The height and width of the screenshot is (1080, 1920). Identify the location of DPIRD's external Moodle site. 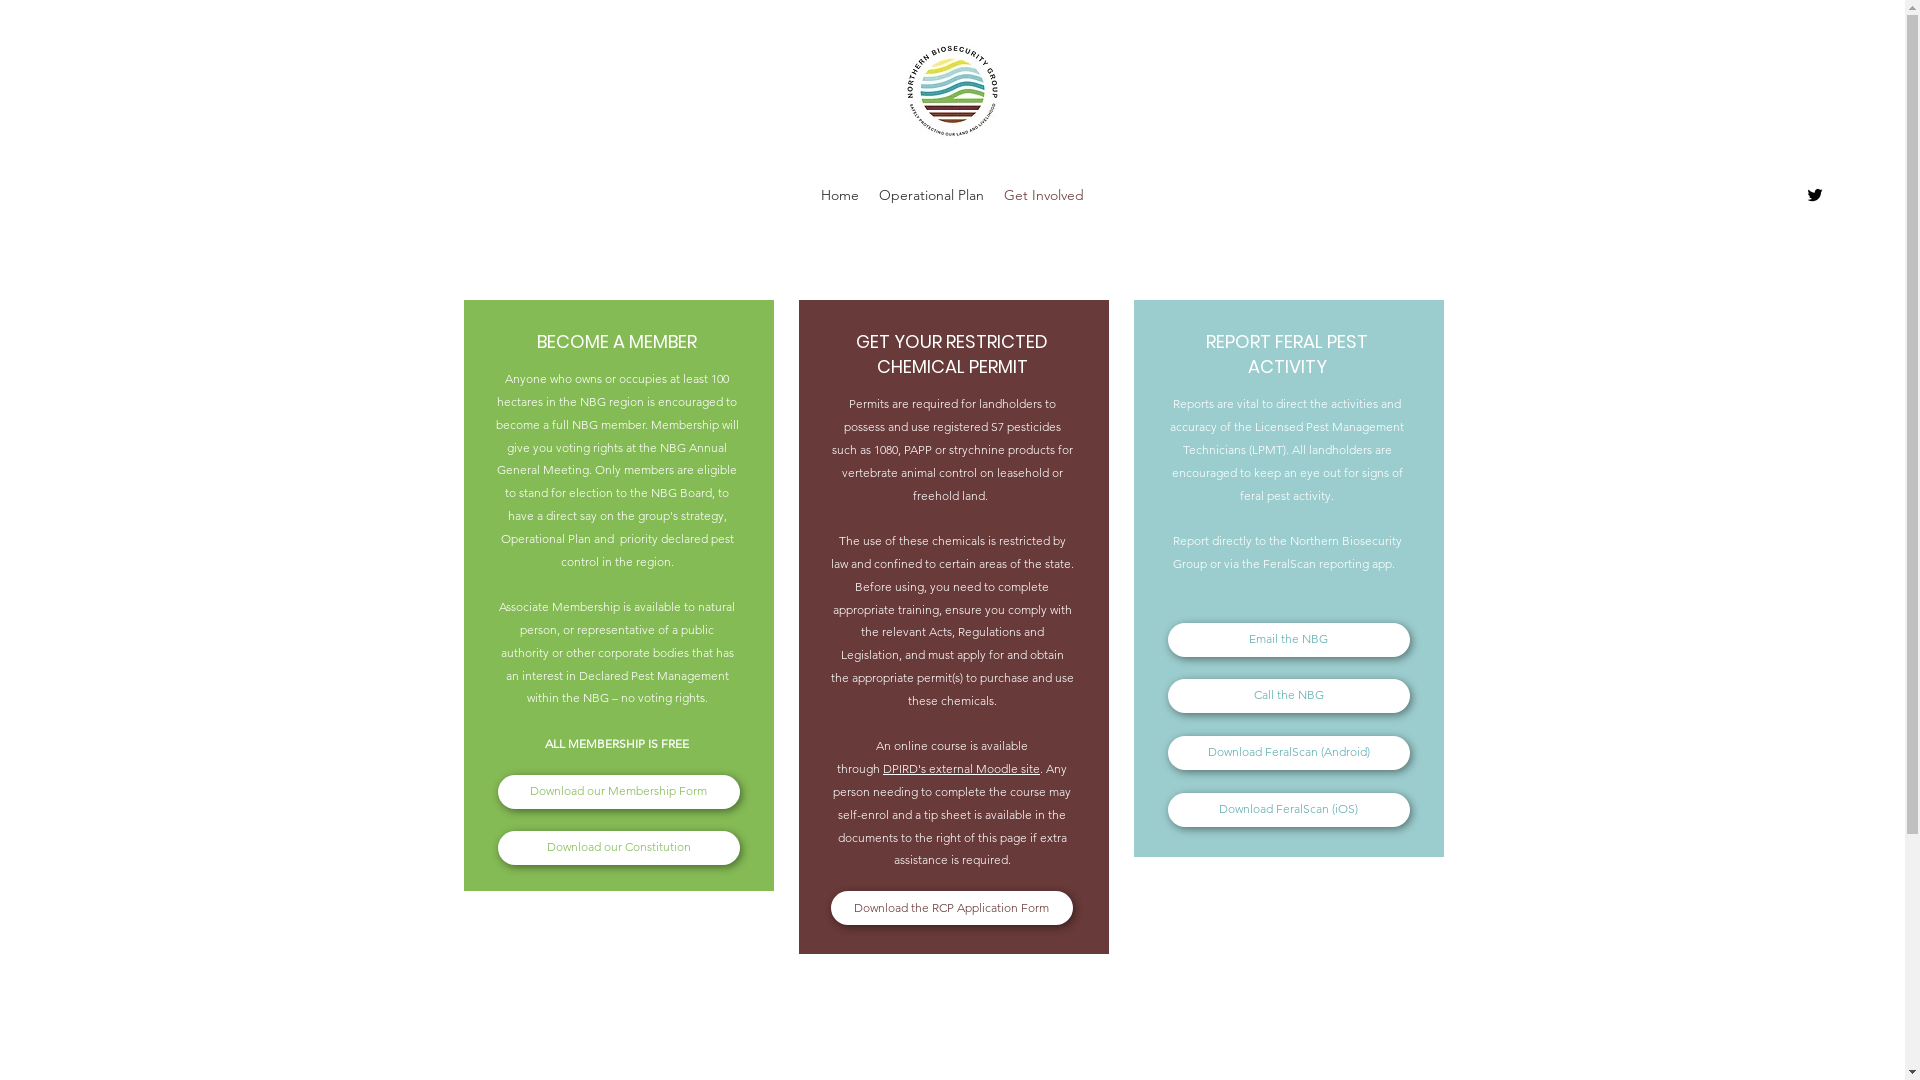
(962, 768).